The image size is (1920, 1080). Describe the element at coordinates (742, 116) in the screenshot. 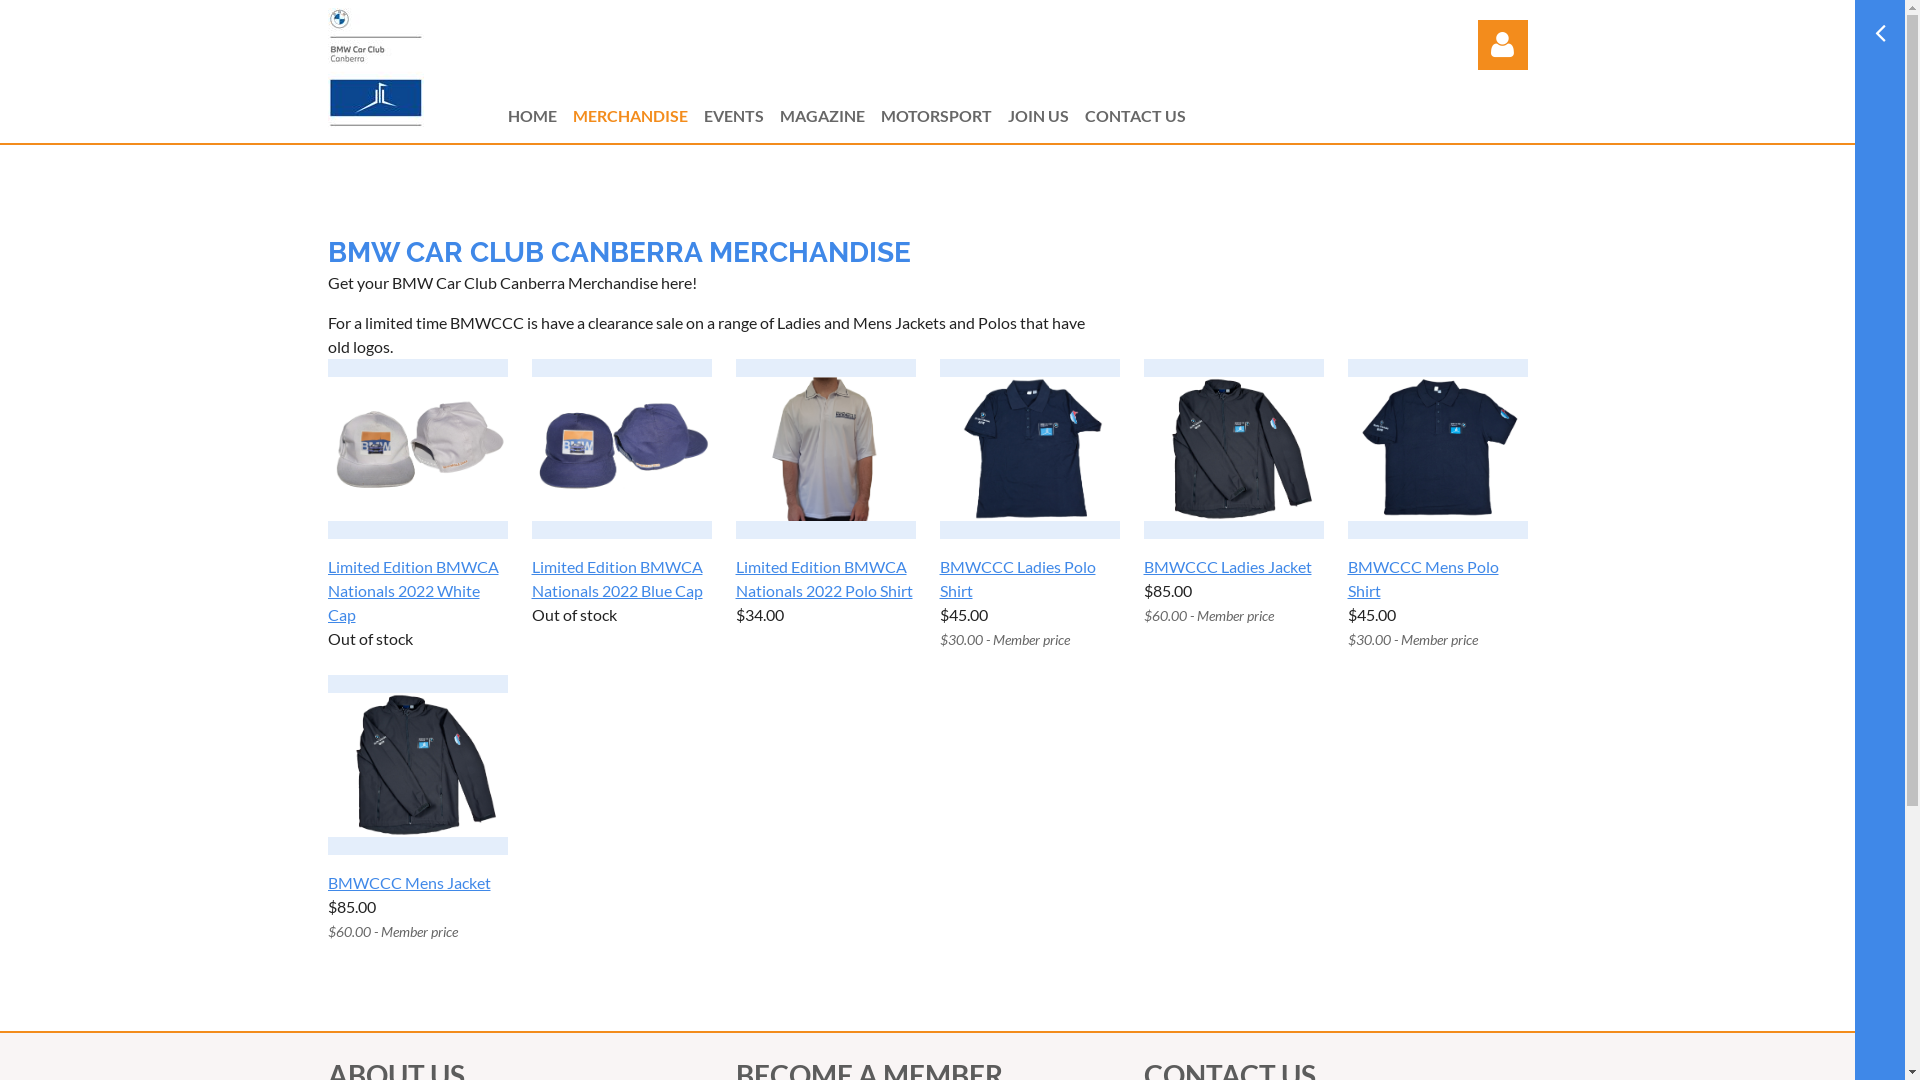

I see `EVENTS` at that location.